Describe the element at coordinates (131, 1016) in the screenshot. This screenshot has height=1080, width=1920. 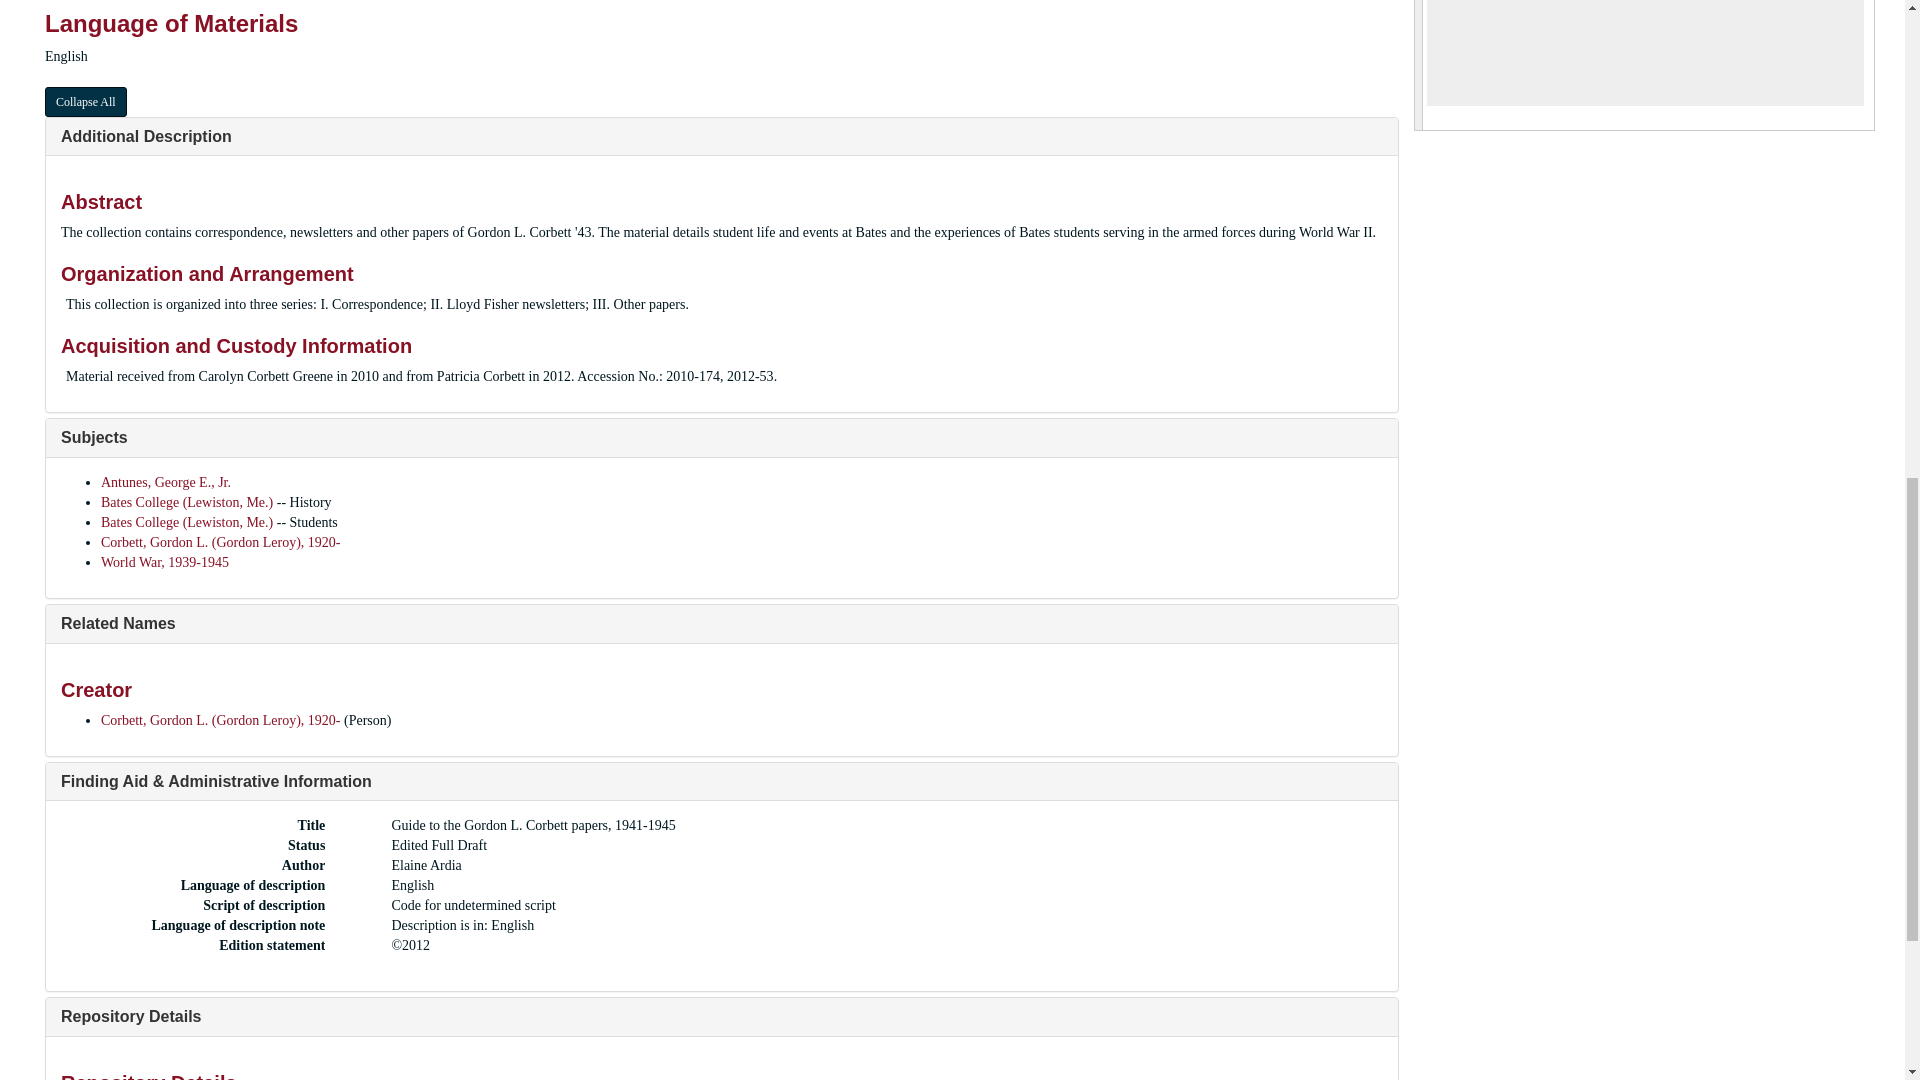
I see `Repository Details` at that location.